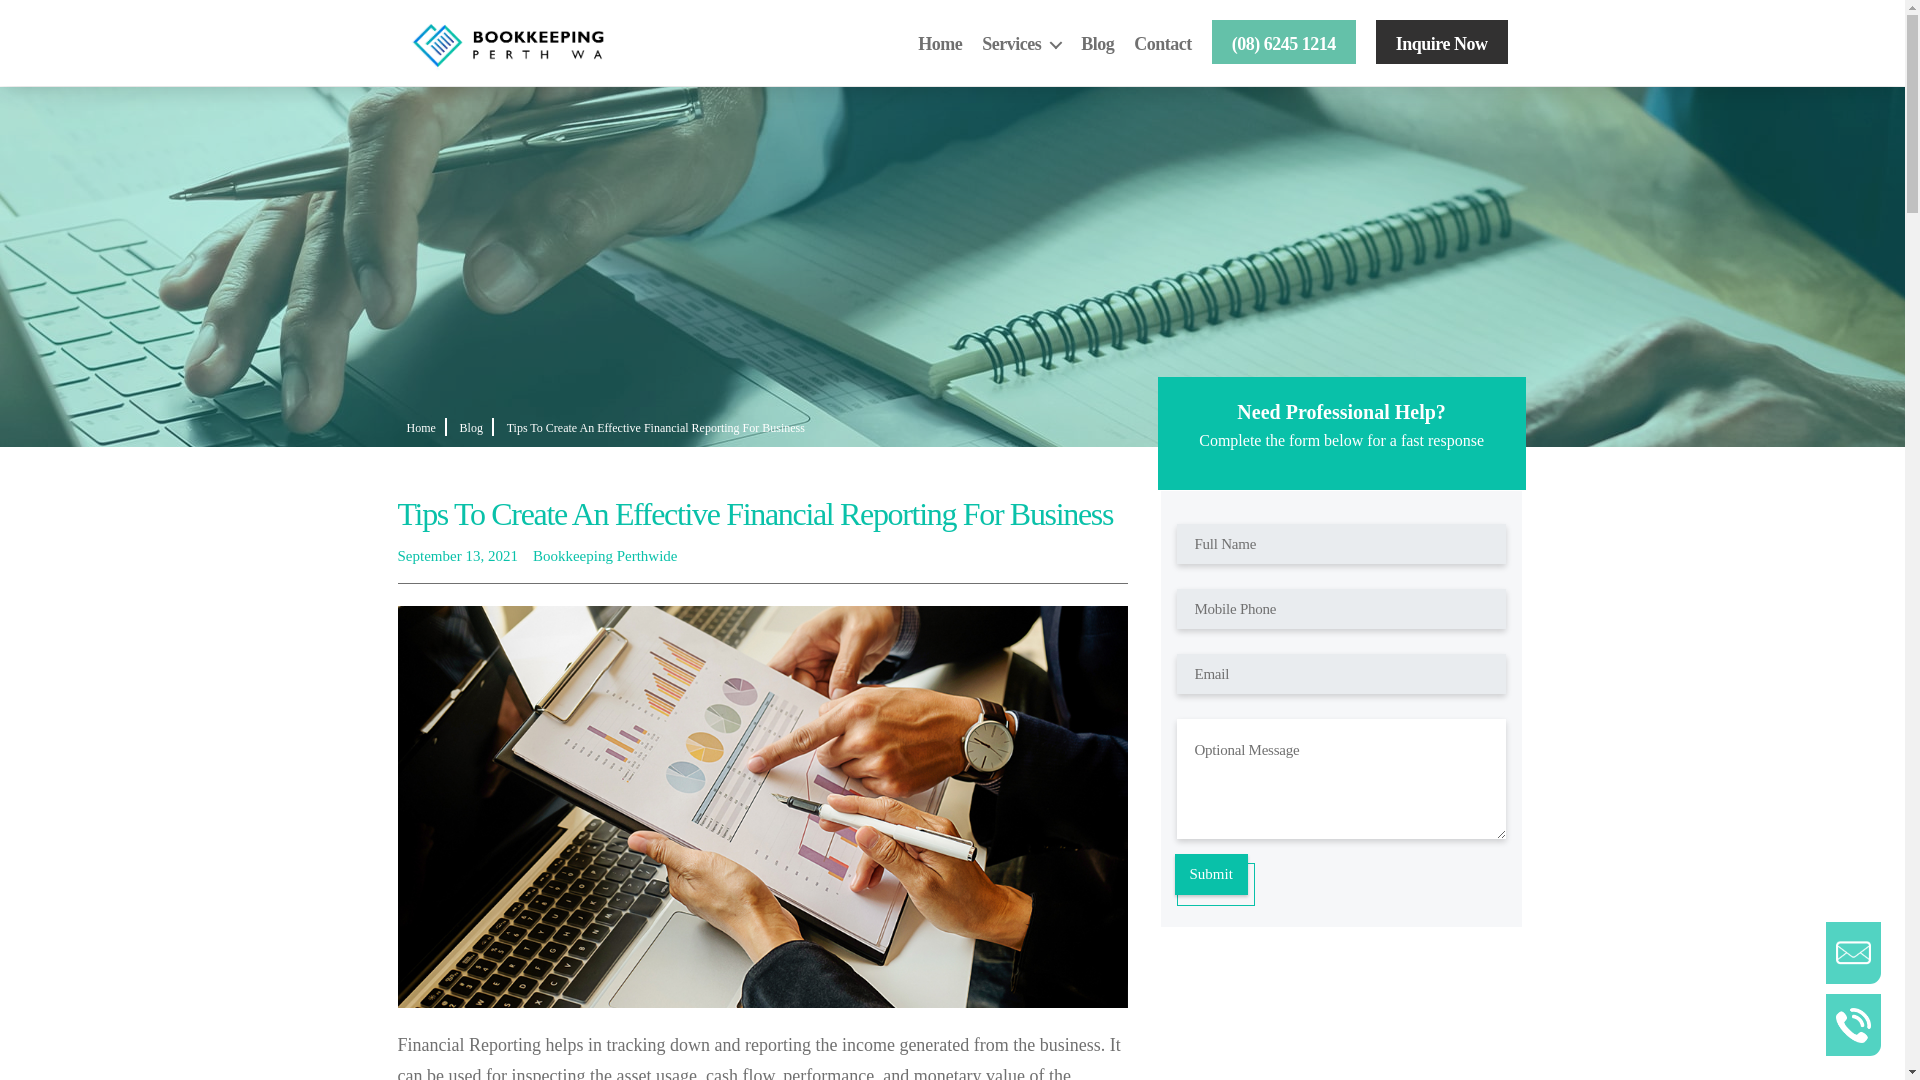  What do you see at coordinates (1163, 44) in the screenshot?
I see `Contact` at bounding box center [1163, 44].